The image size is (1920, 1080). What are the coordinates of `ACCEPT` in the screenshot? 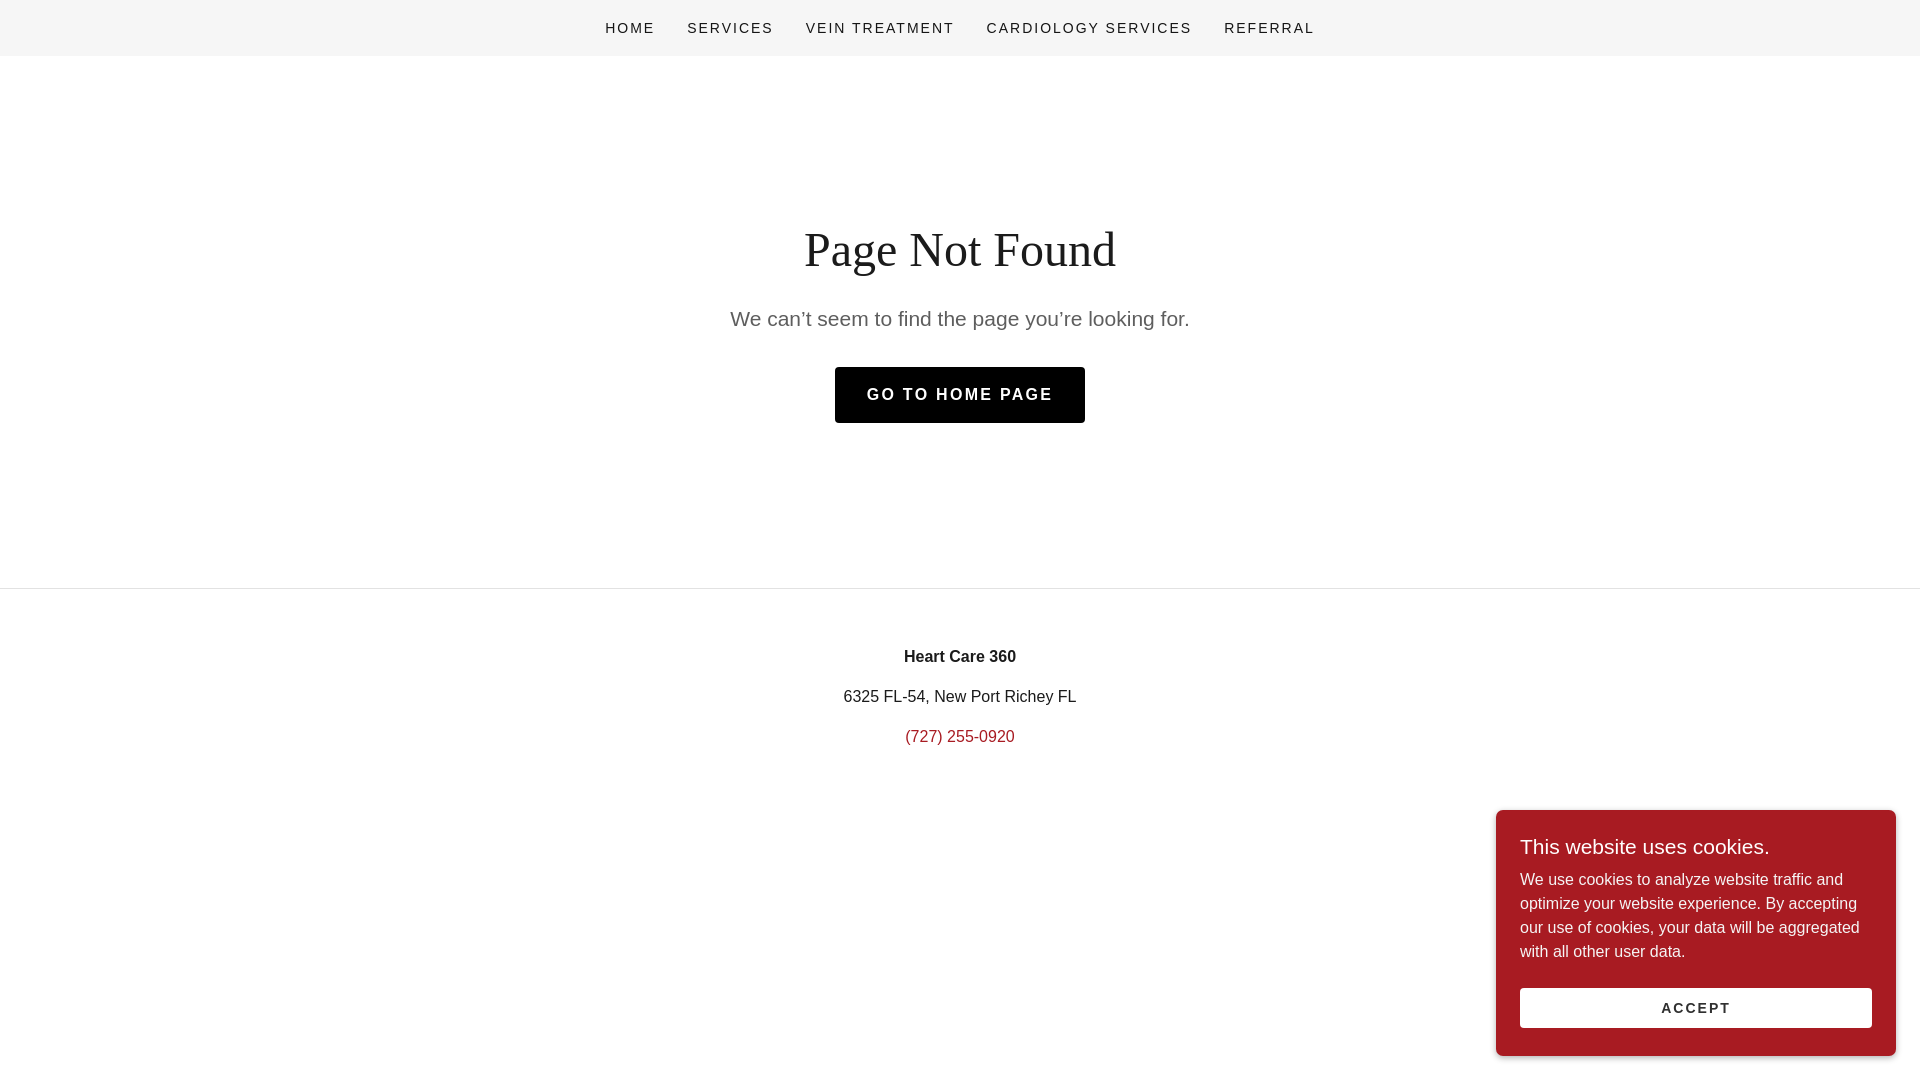 It's located at (1696, 1008).